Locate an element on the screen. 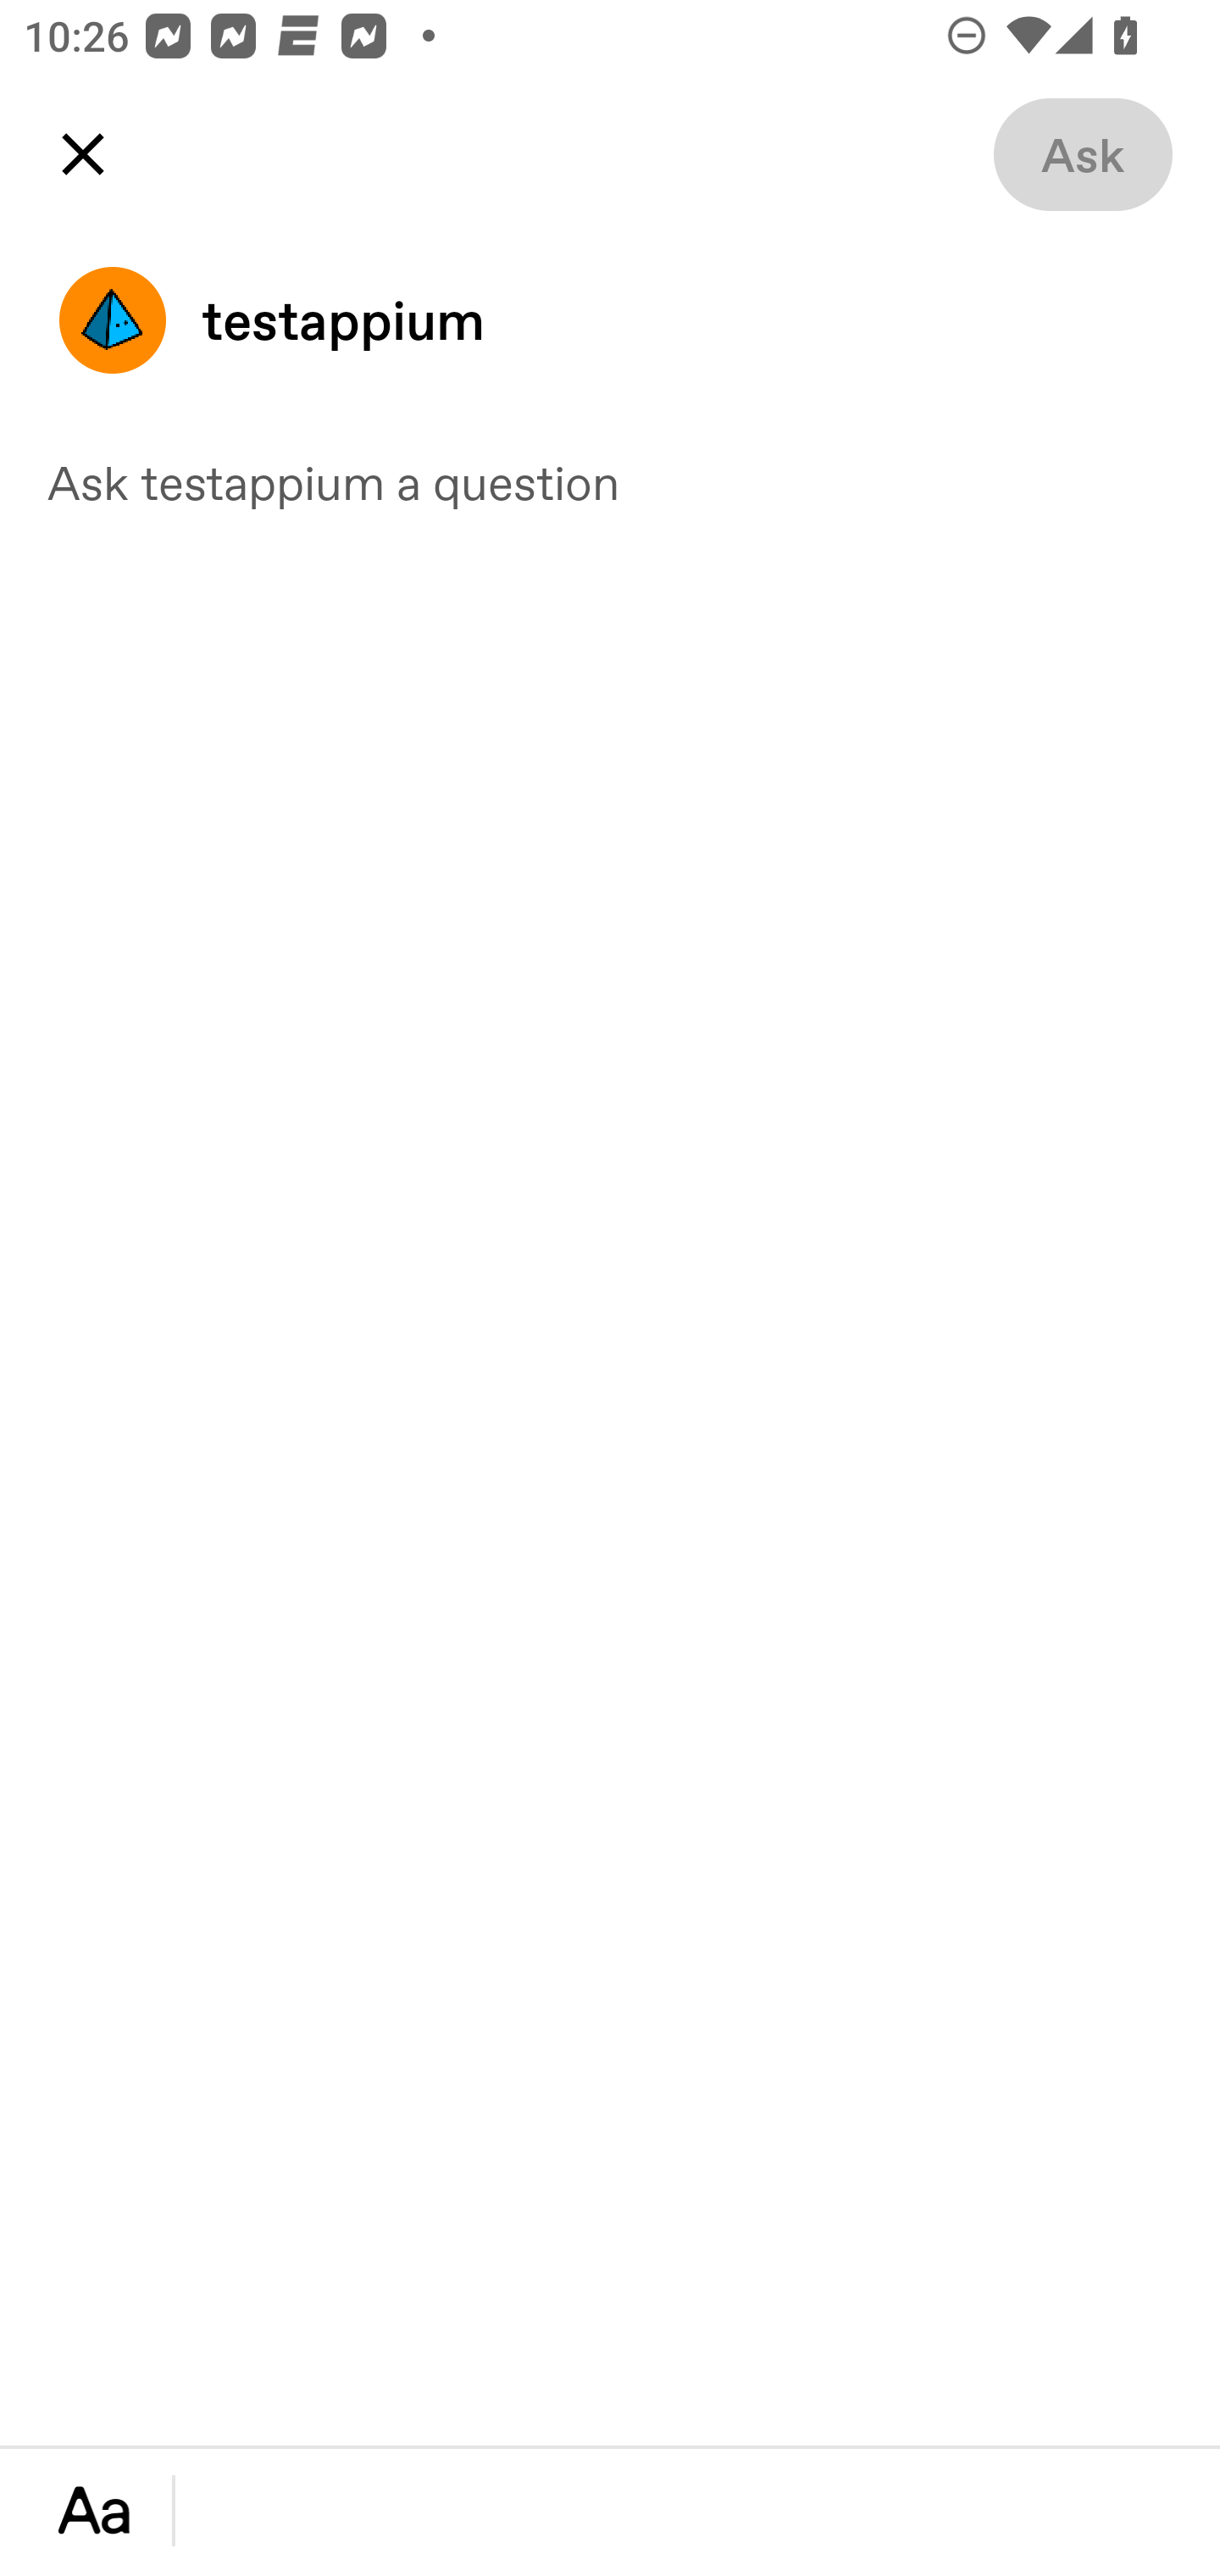 Image resolution: width=1220 pixels, height=2576 pixels. Ask testappium a question is located at coordinates (610, 481).